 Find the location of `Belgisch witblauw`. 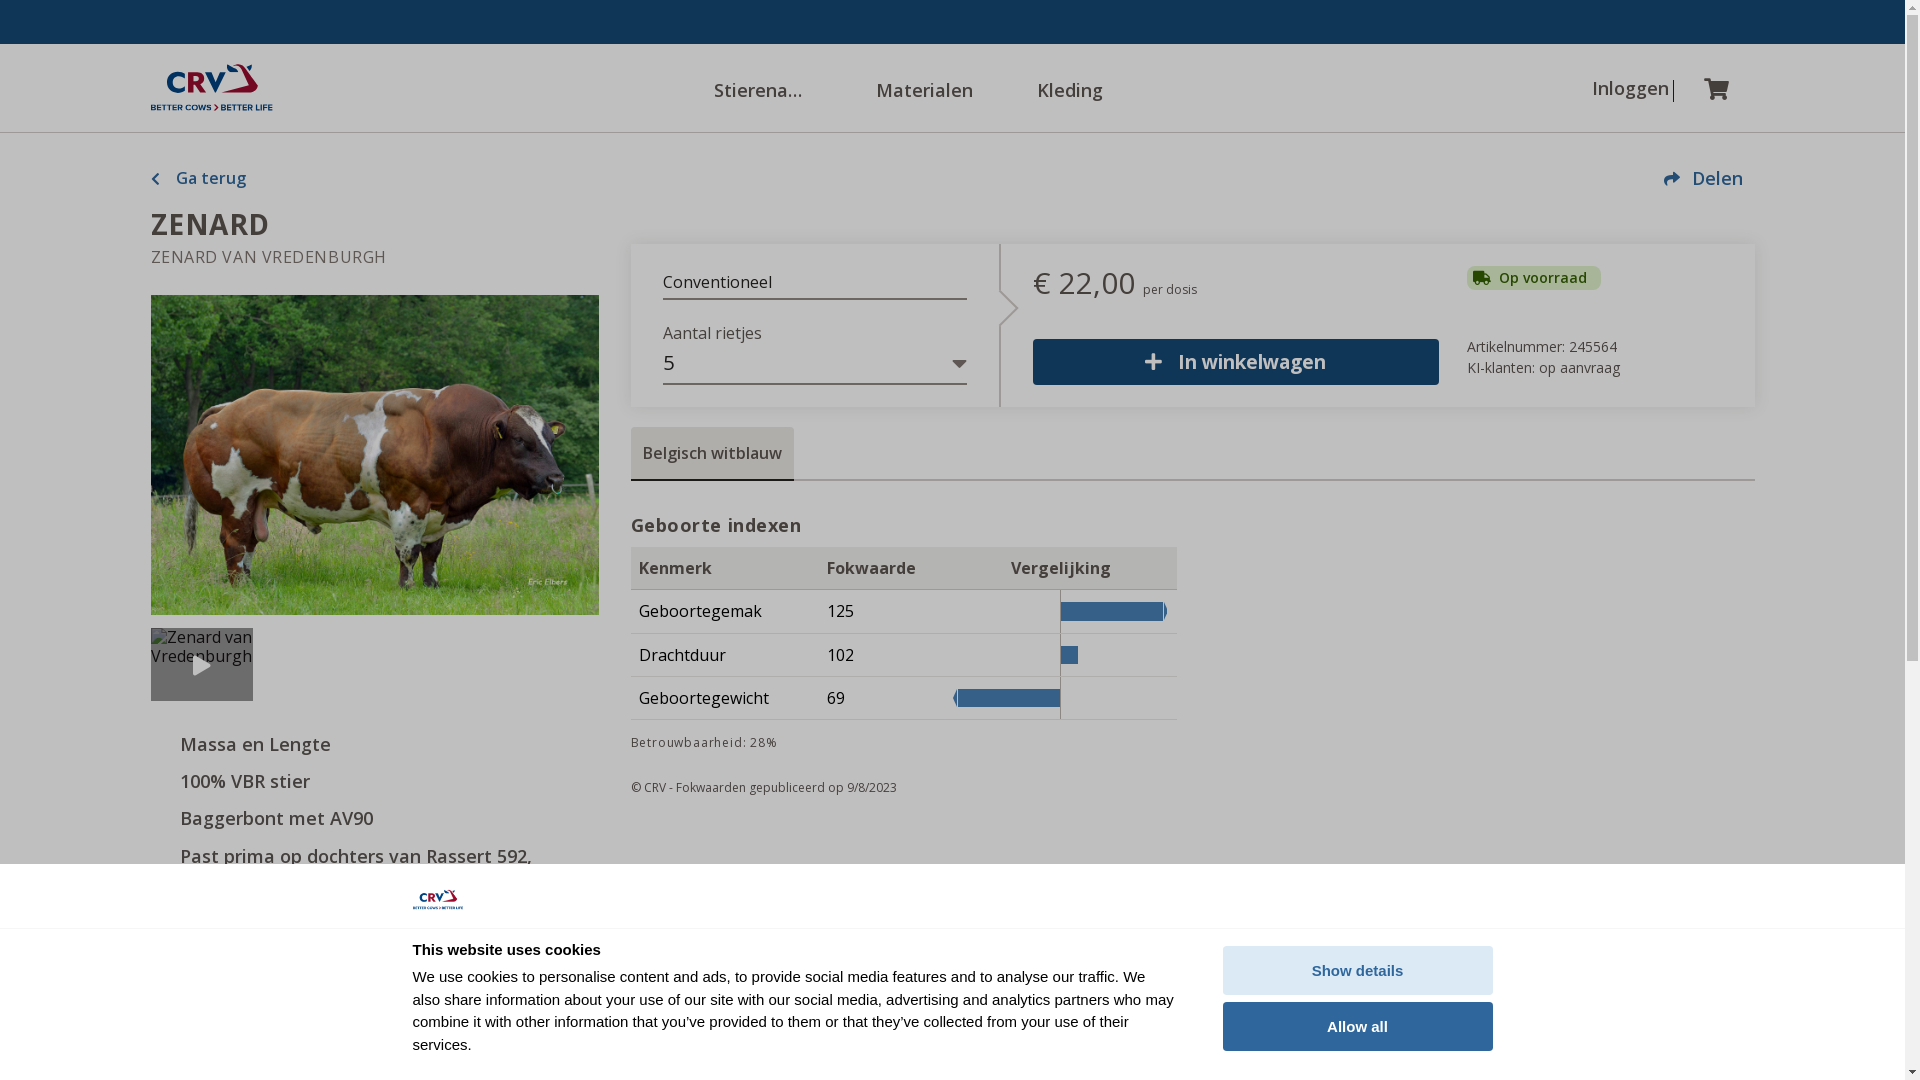

Belgisch witblauw is located at coordinates (712, 454).